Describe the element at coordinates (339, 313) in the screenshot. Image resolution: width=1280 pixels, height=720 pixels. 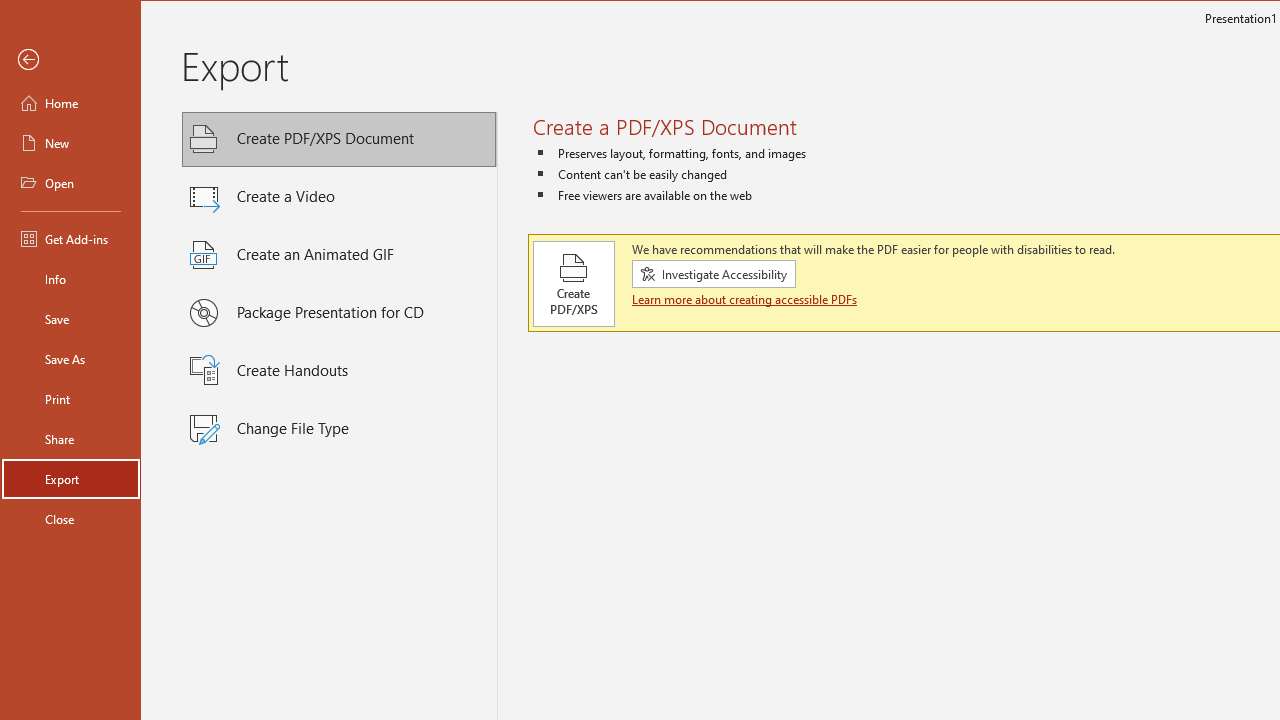
I see `Package Presentation for CD` at that location.